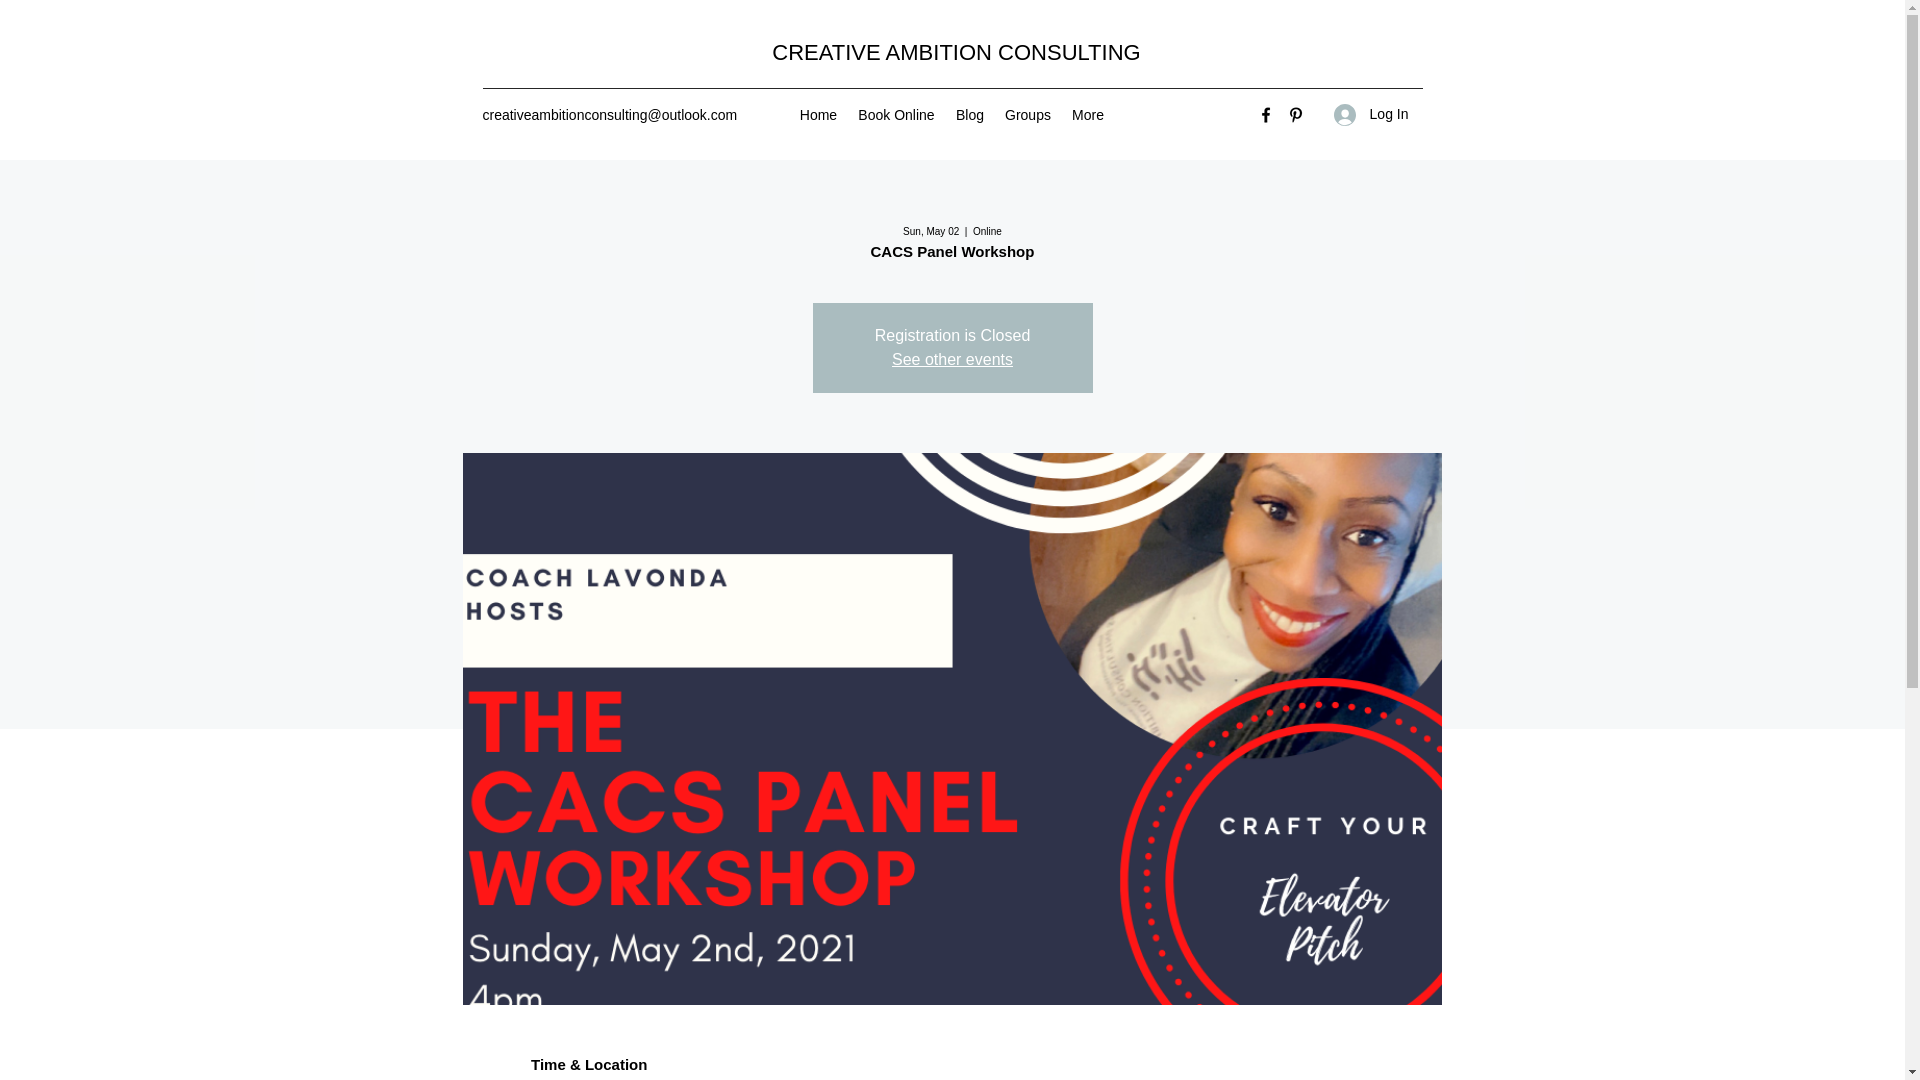 This screenshot has width=1920, height=1080. What do you see at coordinates (956, 52) in the screenshot?
I see `CREATIVE AMBITION CONSULTING` at bounding box center [956, 52].